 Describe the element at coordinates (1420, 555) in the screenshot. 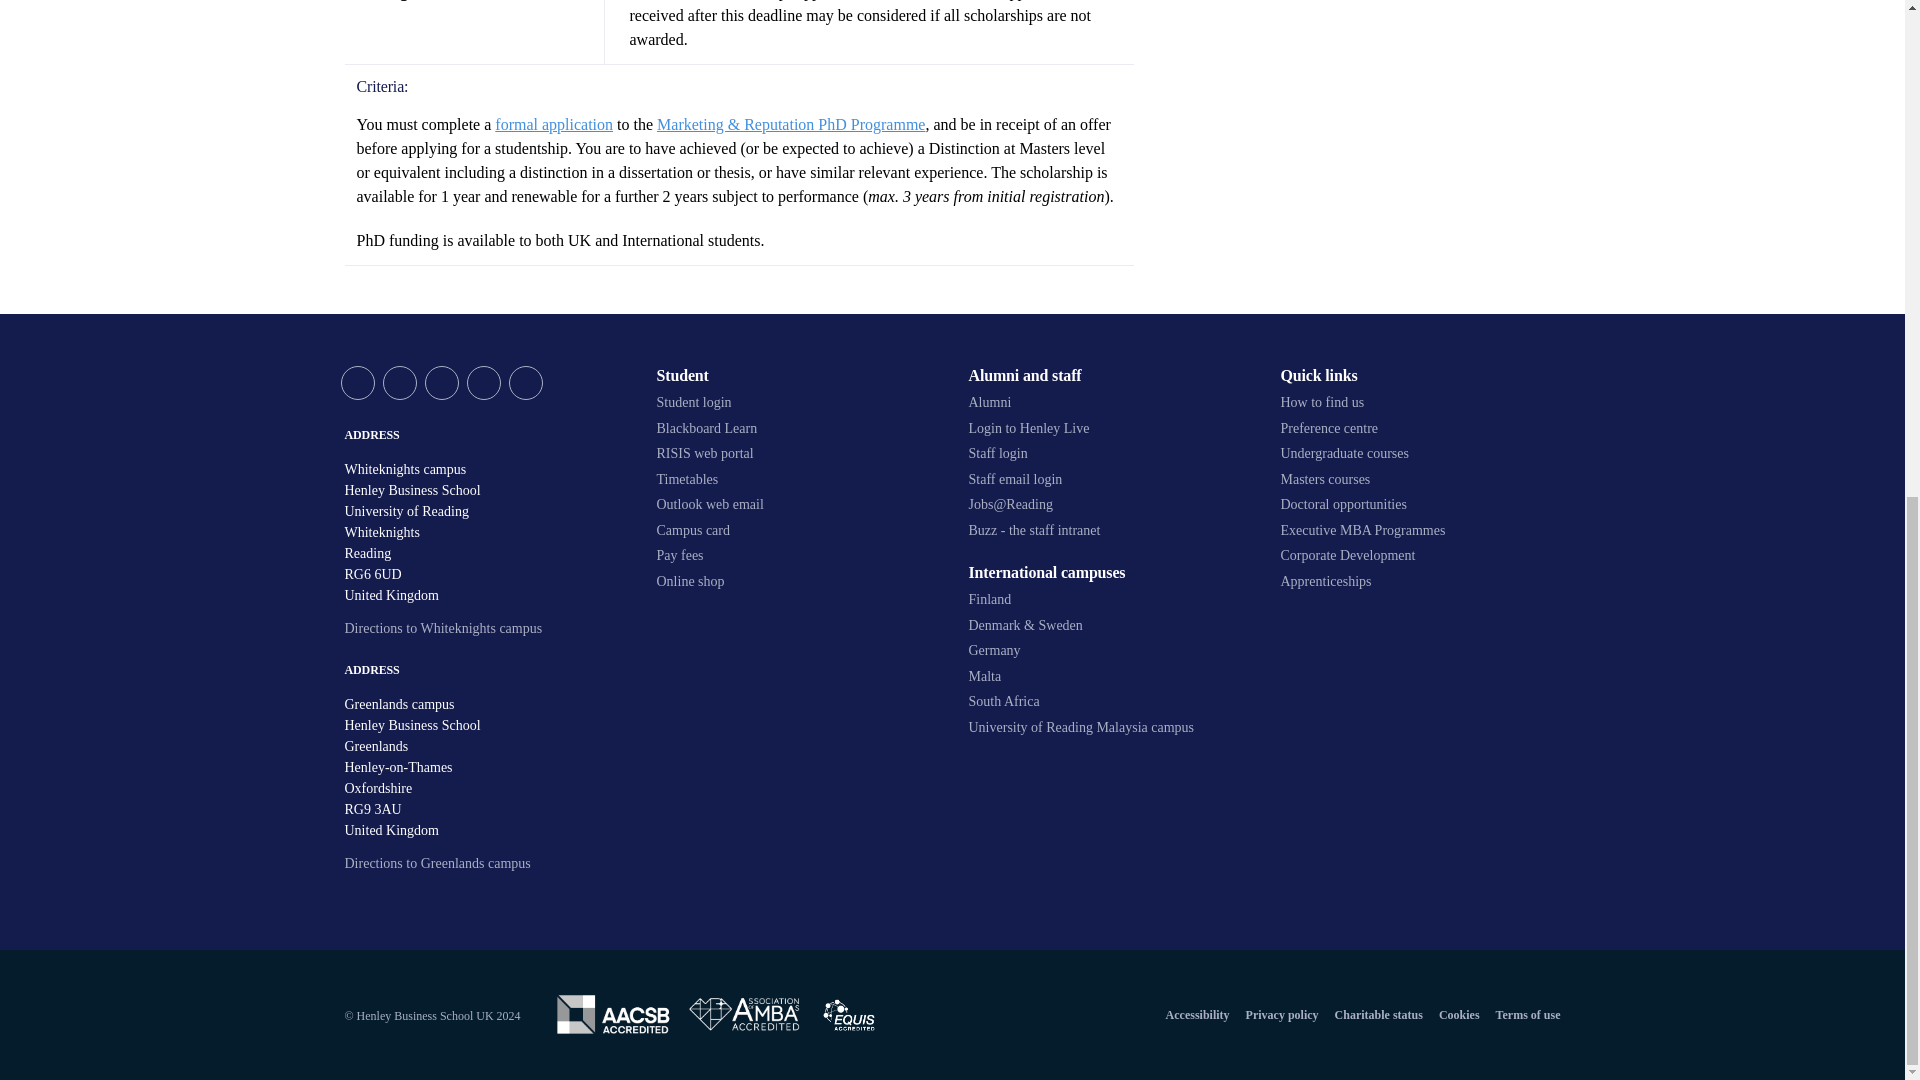

I see `Corporate Development` at that location.